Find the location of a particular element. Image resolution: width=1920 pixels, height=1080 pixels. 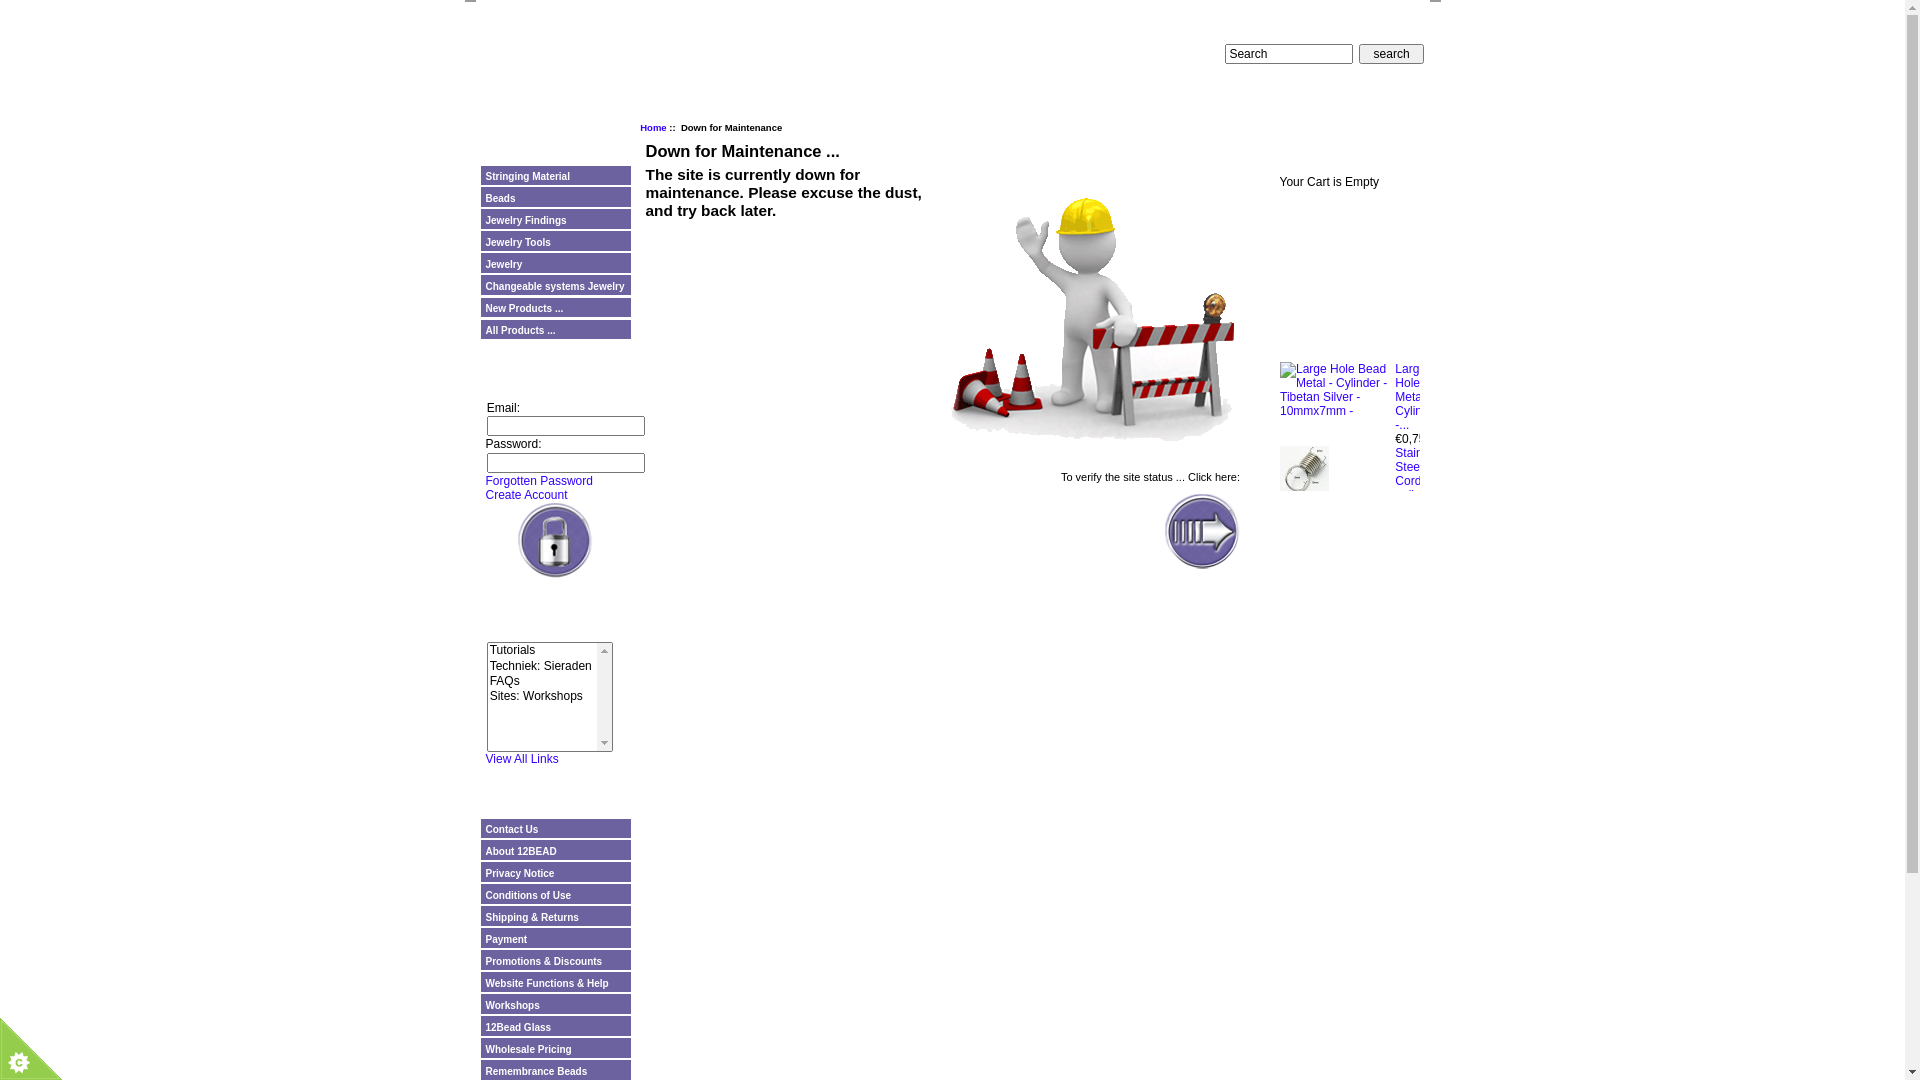

All Products ... is located at coordinates (555, 330).